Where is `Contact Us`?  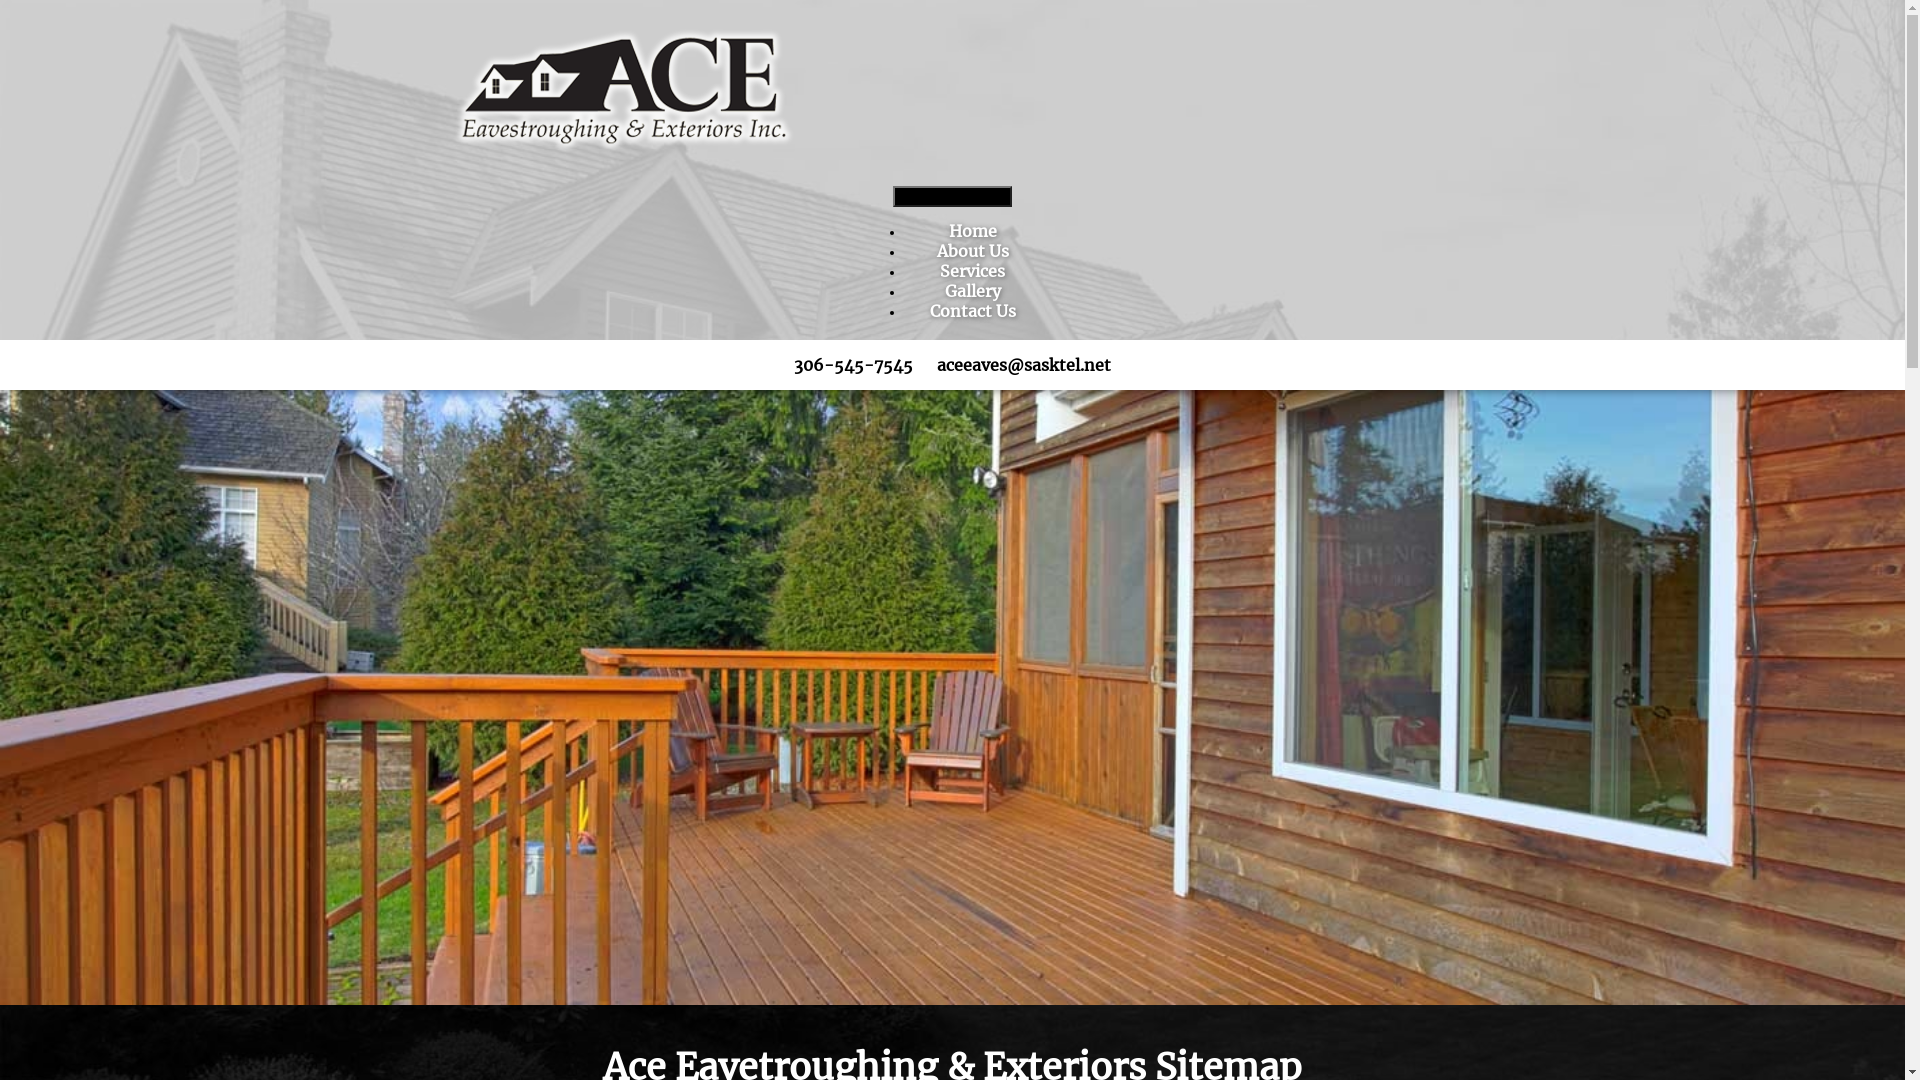
Contact Us is located at coordinates (972, 311).